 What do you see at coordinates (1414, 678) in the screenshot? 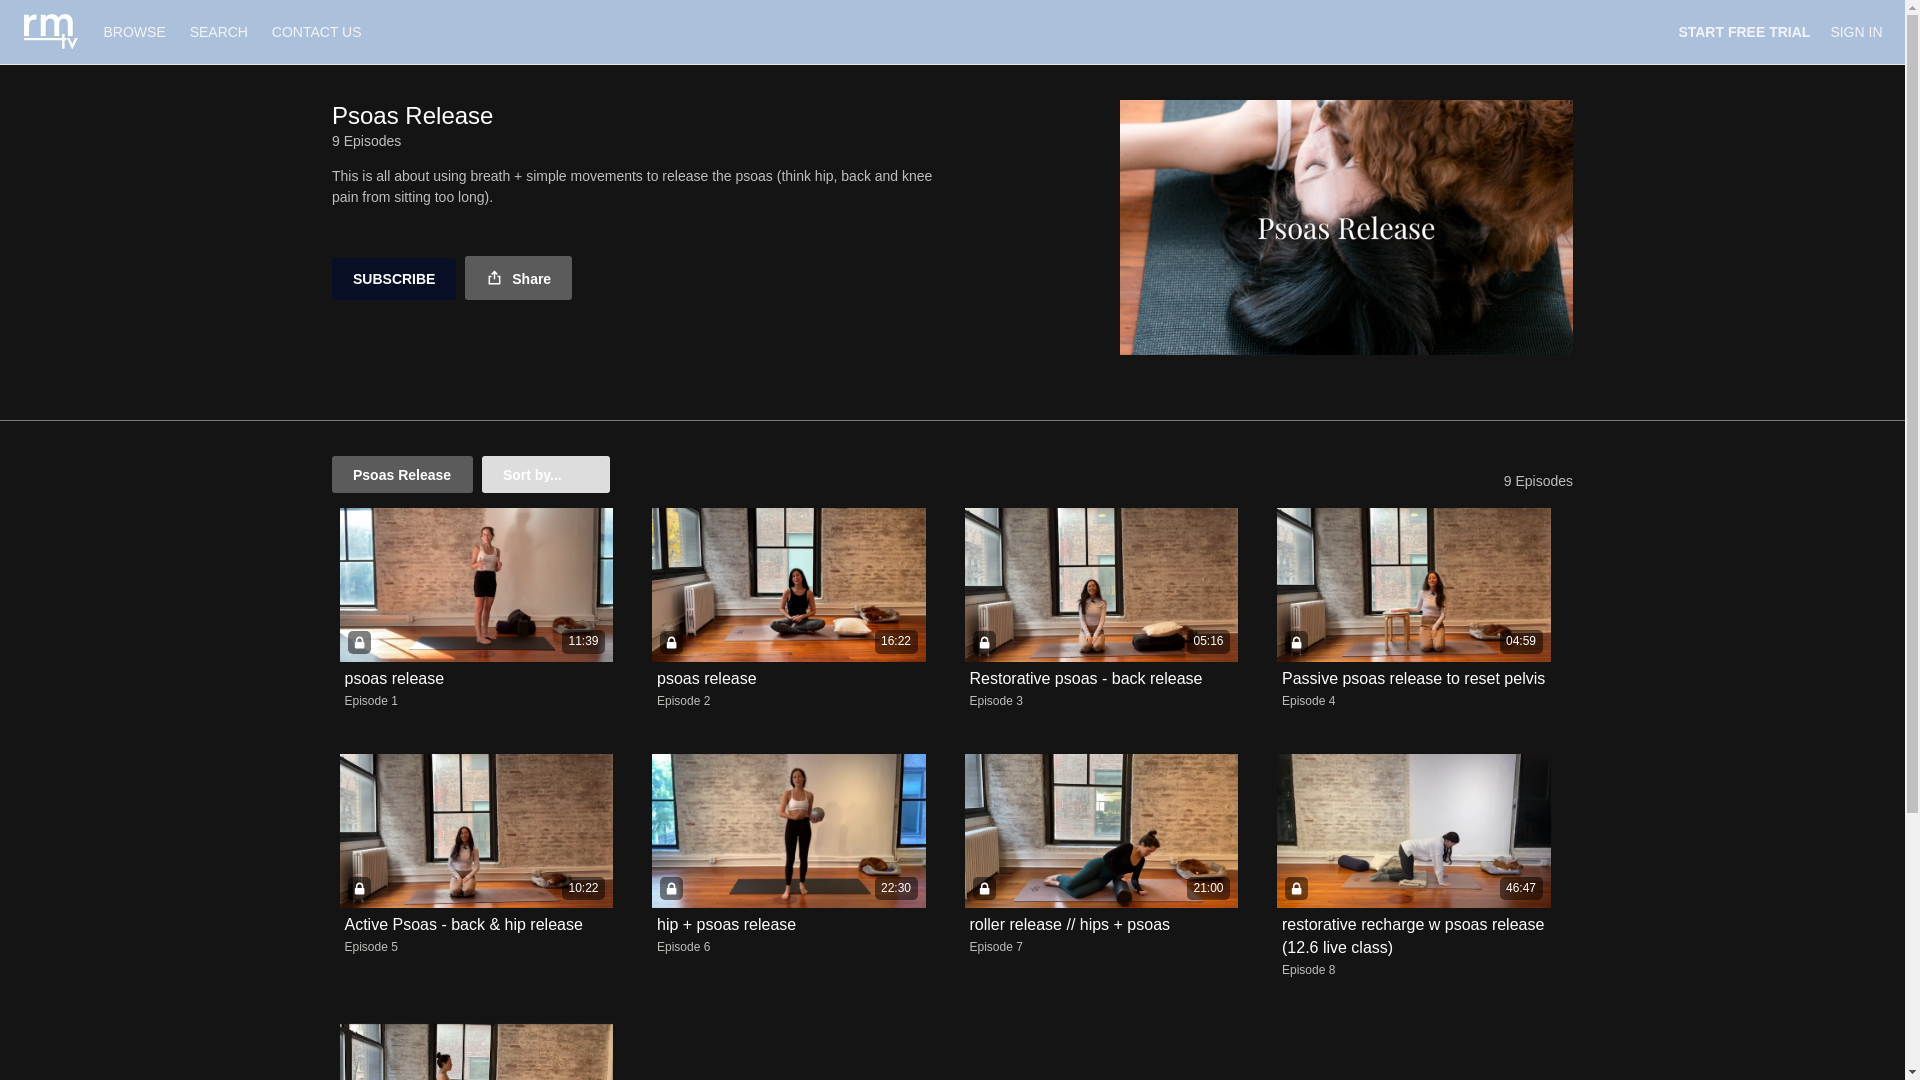
I see `Passive psoas release to reset pelvis` at bounding box center [1414, 678].